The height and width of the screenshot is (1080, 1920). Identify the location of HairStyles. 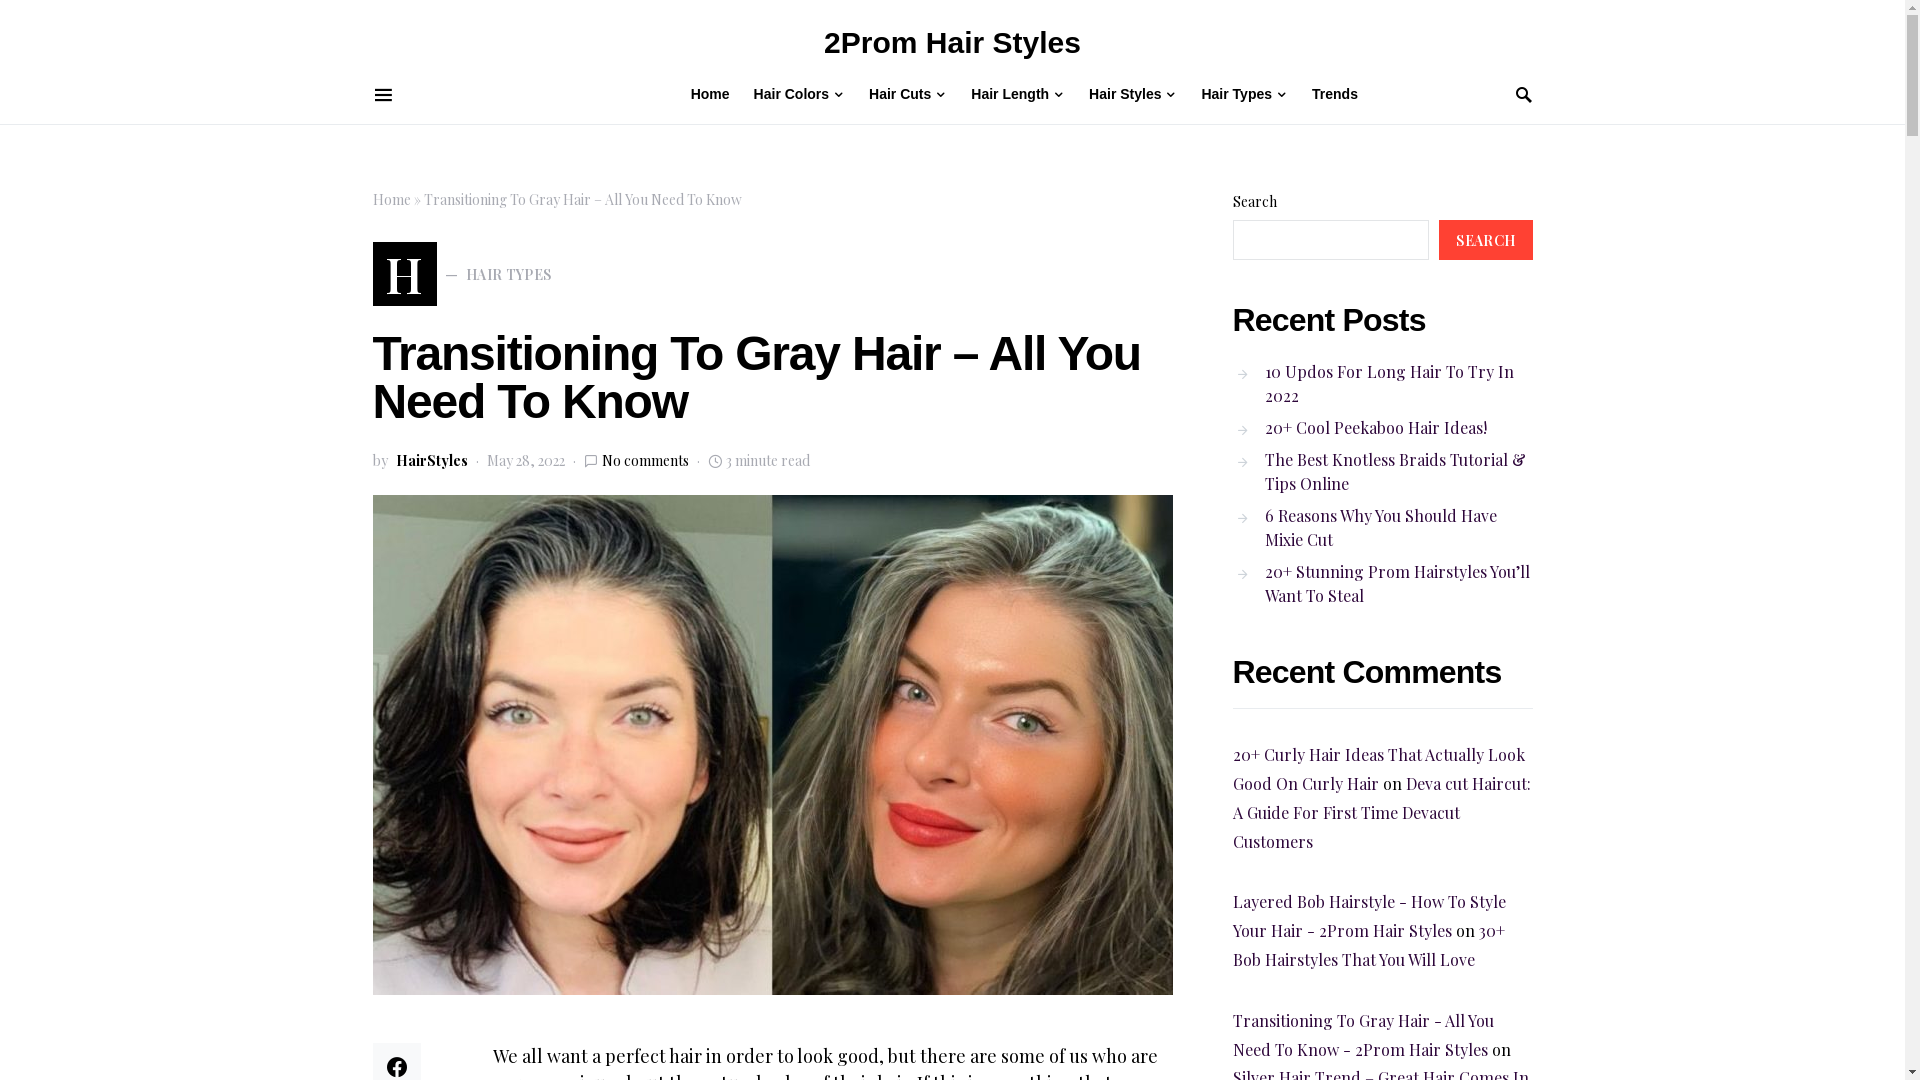
(432, 460).